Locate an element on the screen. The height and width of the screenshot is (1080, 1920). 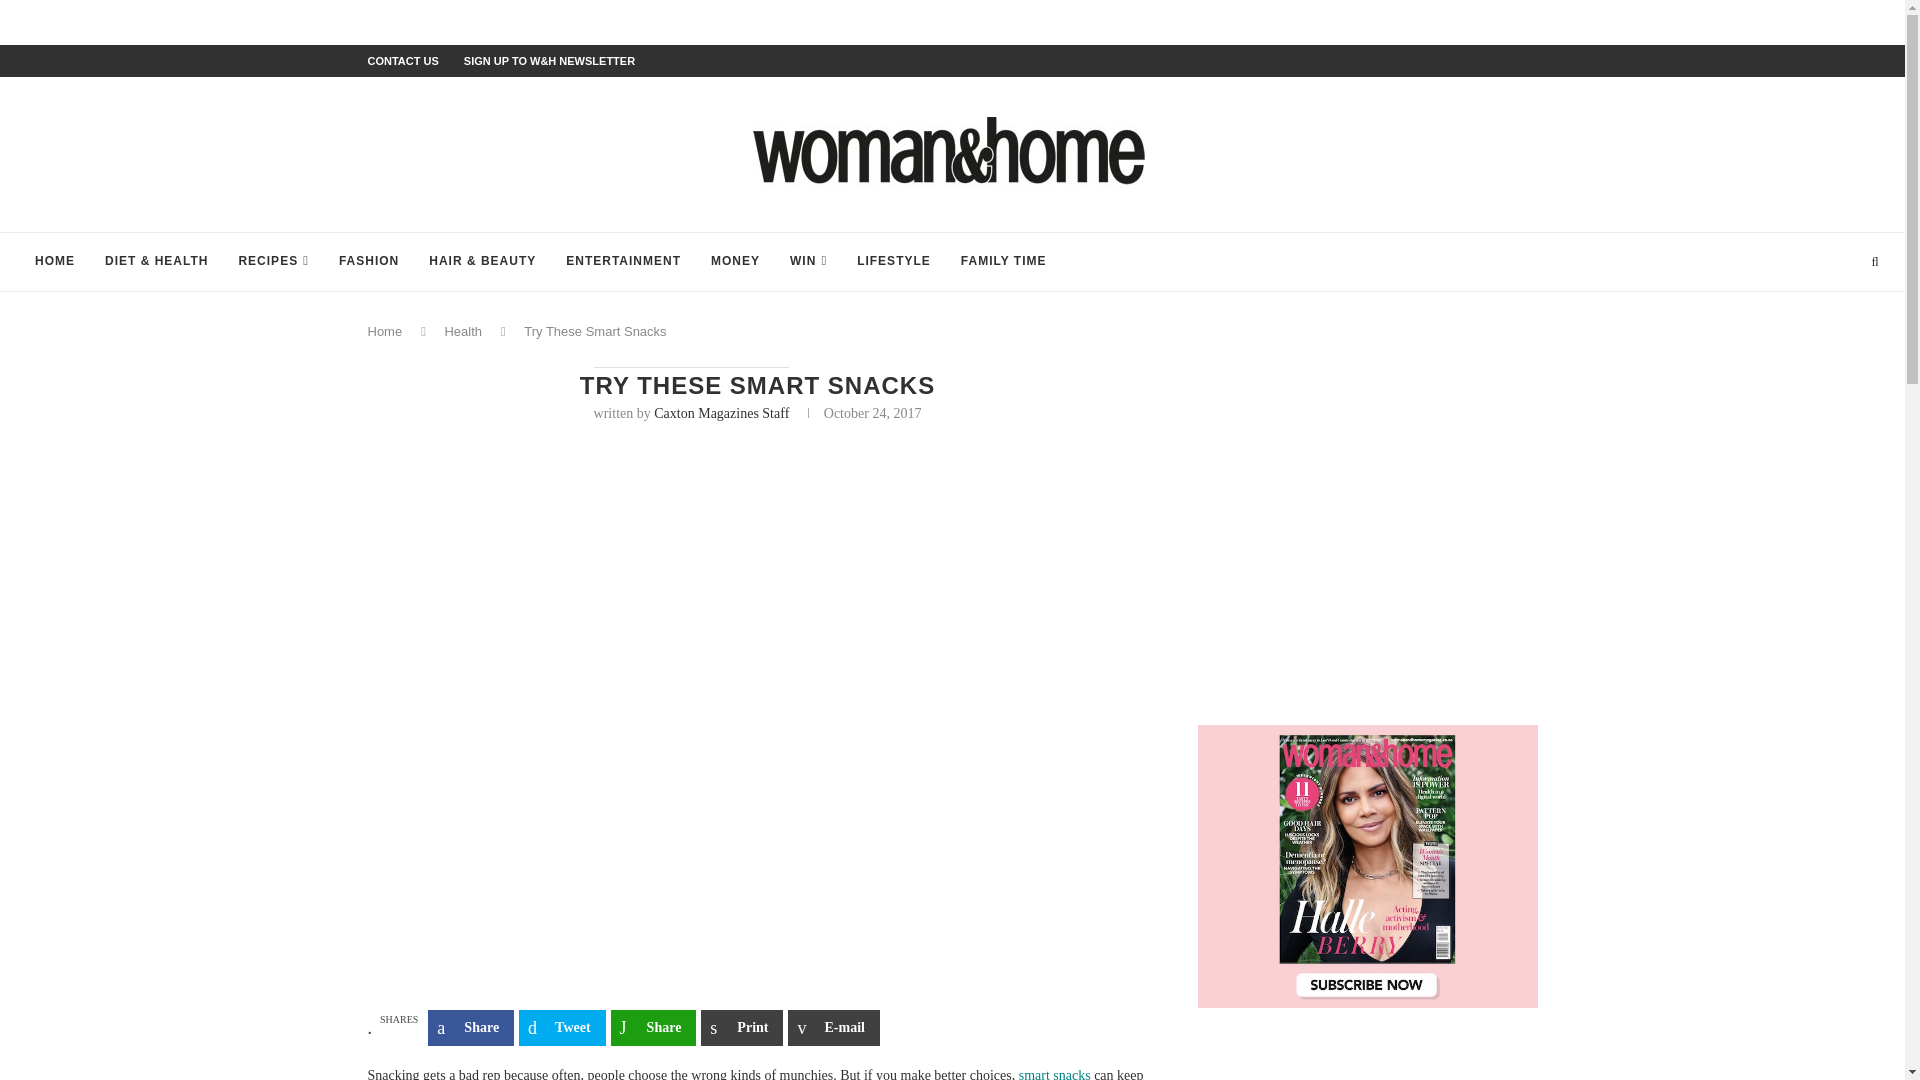
Share on Print is located at coordinates (742, 1028).